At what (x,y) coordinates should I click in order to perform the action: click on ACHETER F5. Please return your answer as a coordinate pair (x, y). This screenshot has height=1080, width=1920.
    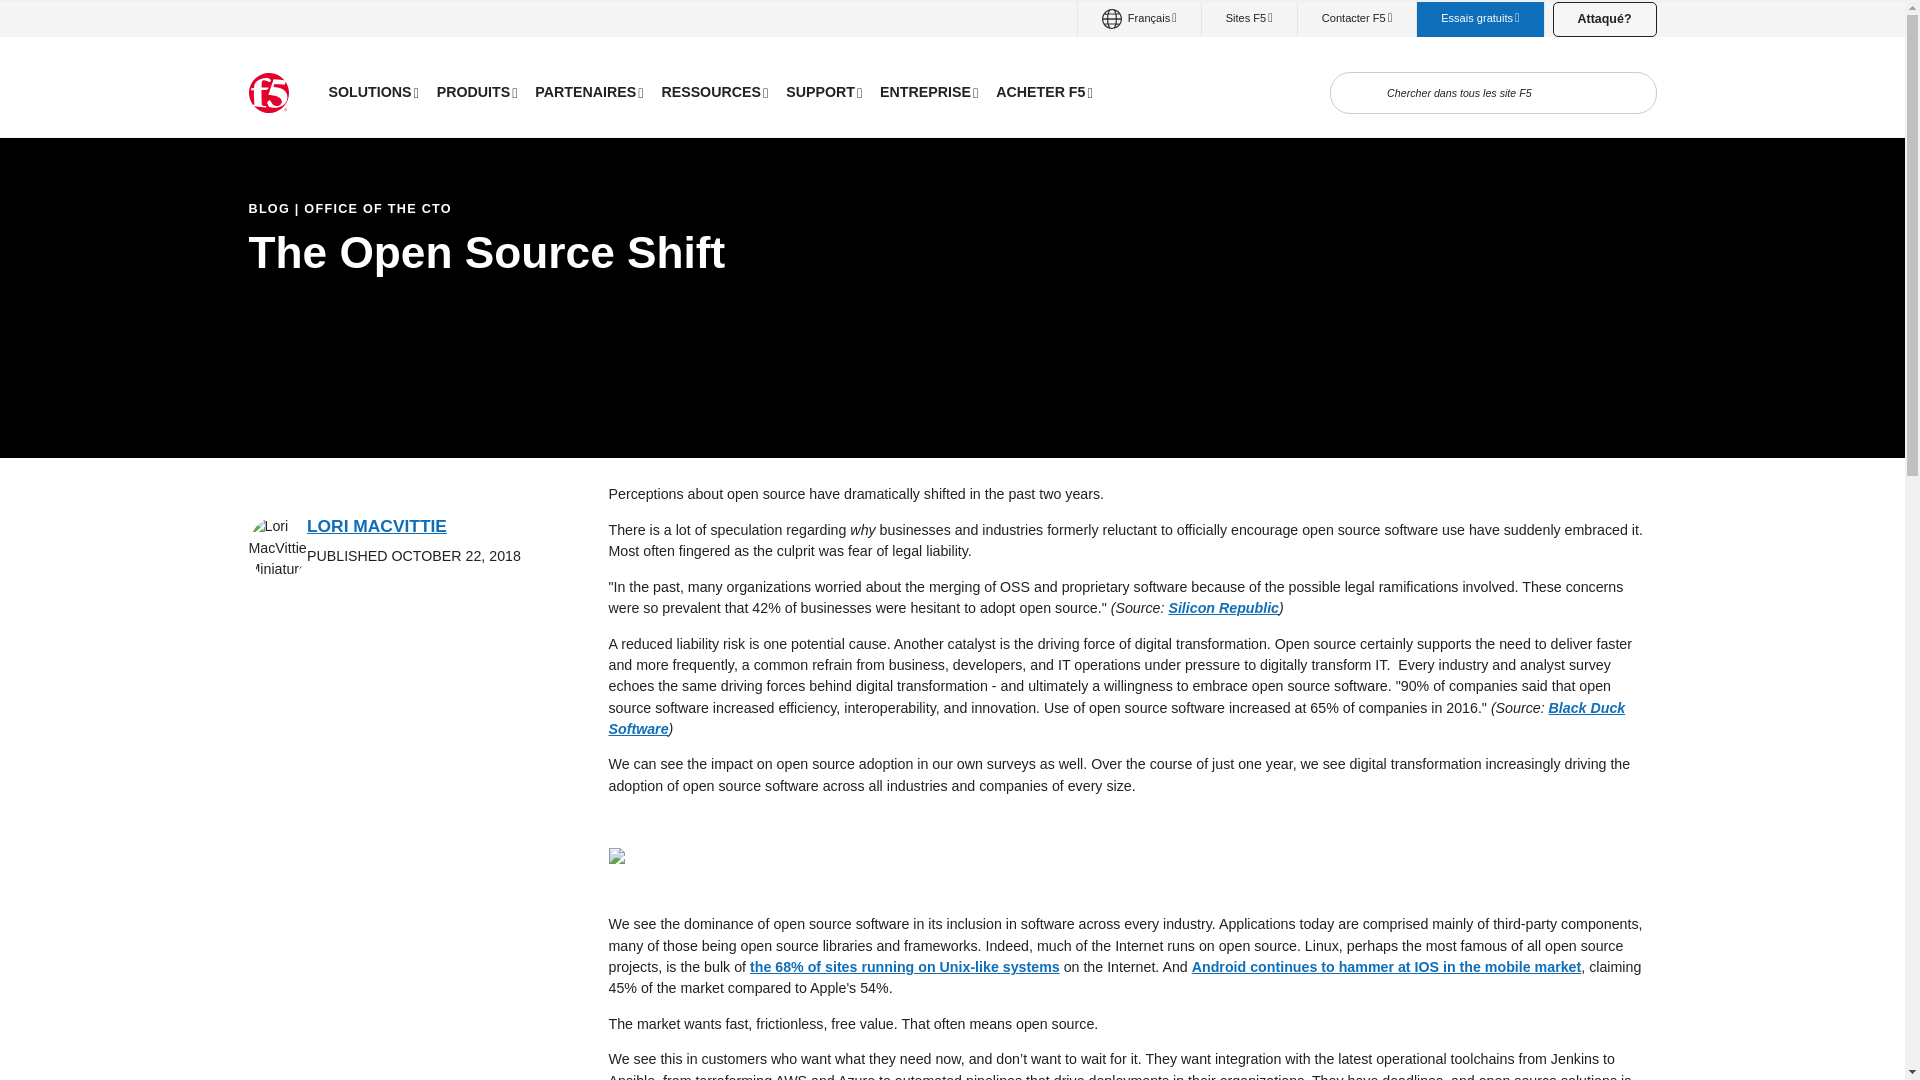
    Looking at the image, I should click on (1043, 92).